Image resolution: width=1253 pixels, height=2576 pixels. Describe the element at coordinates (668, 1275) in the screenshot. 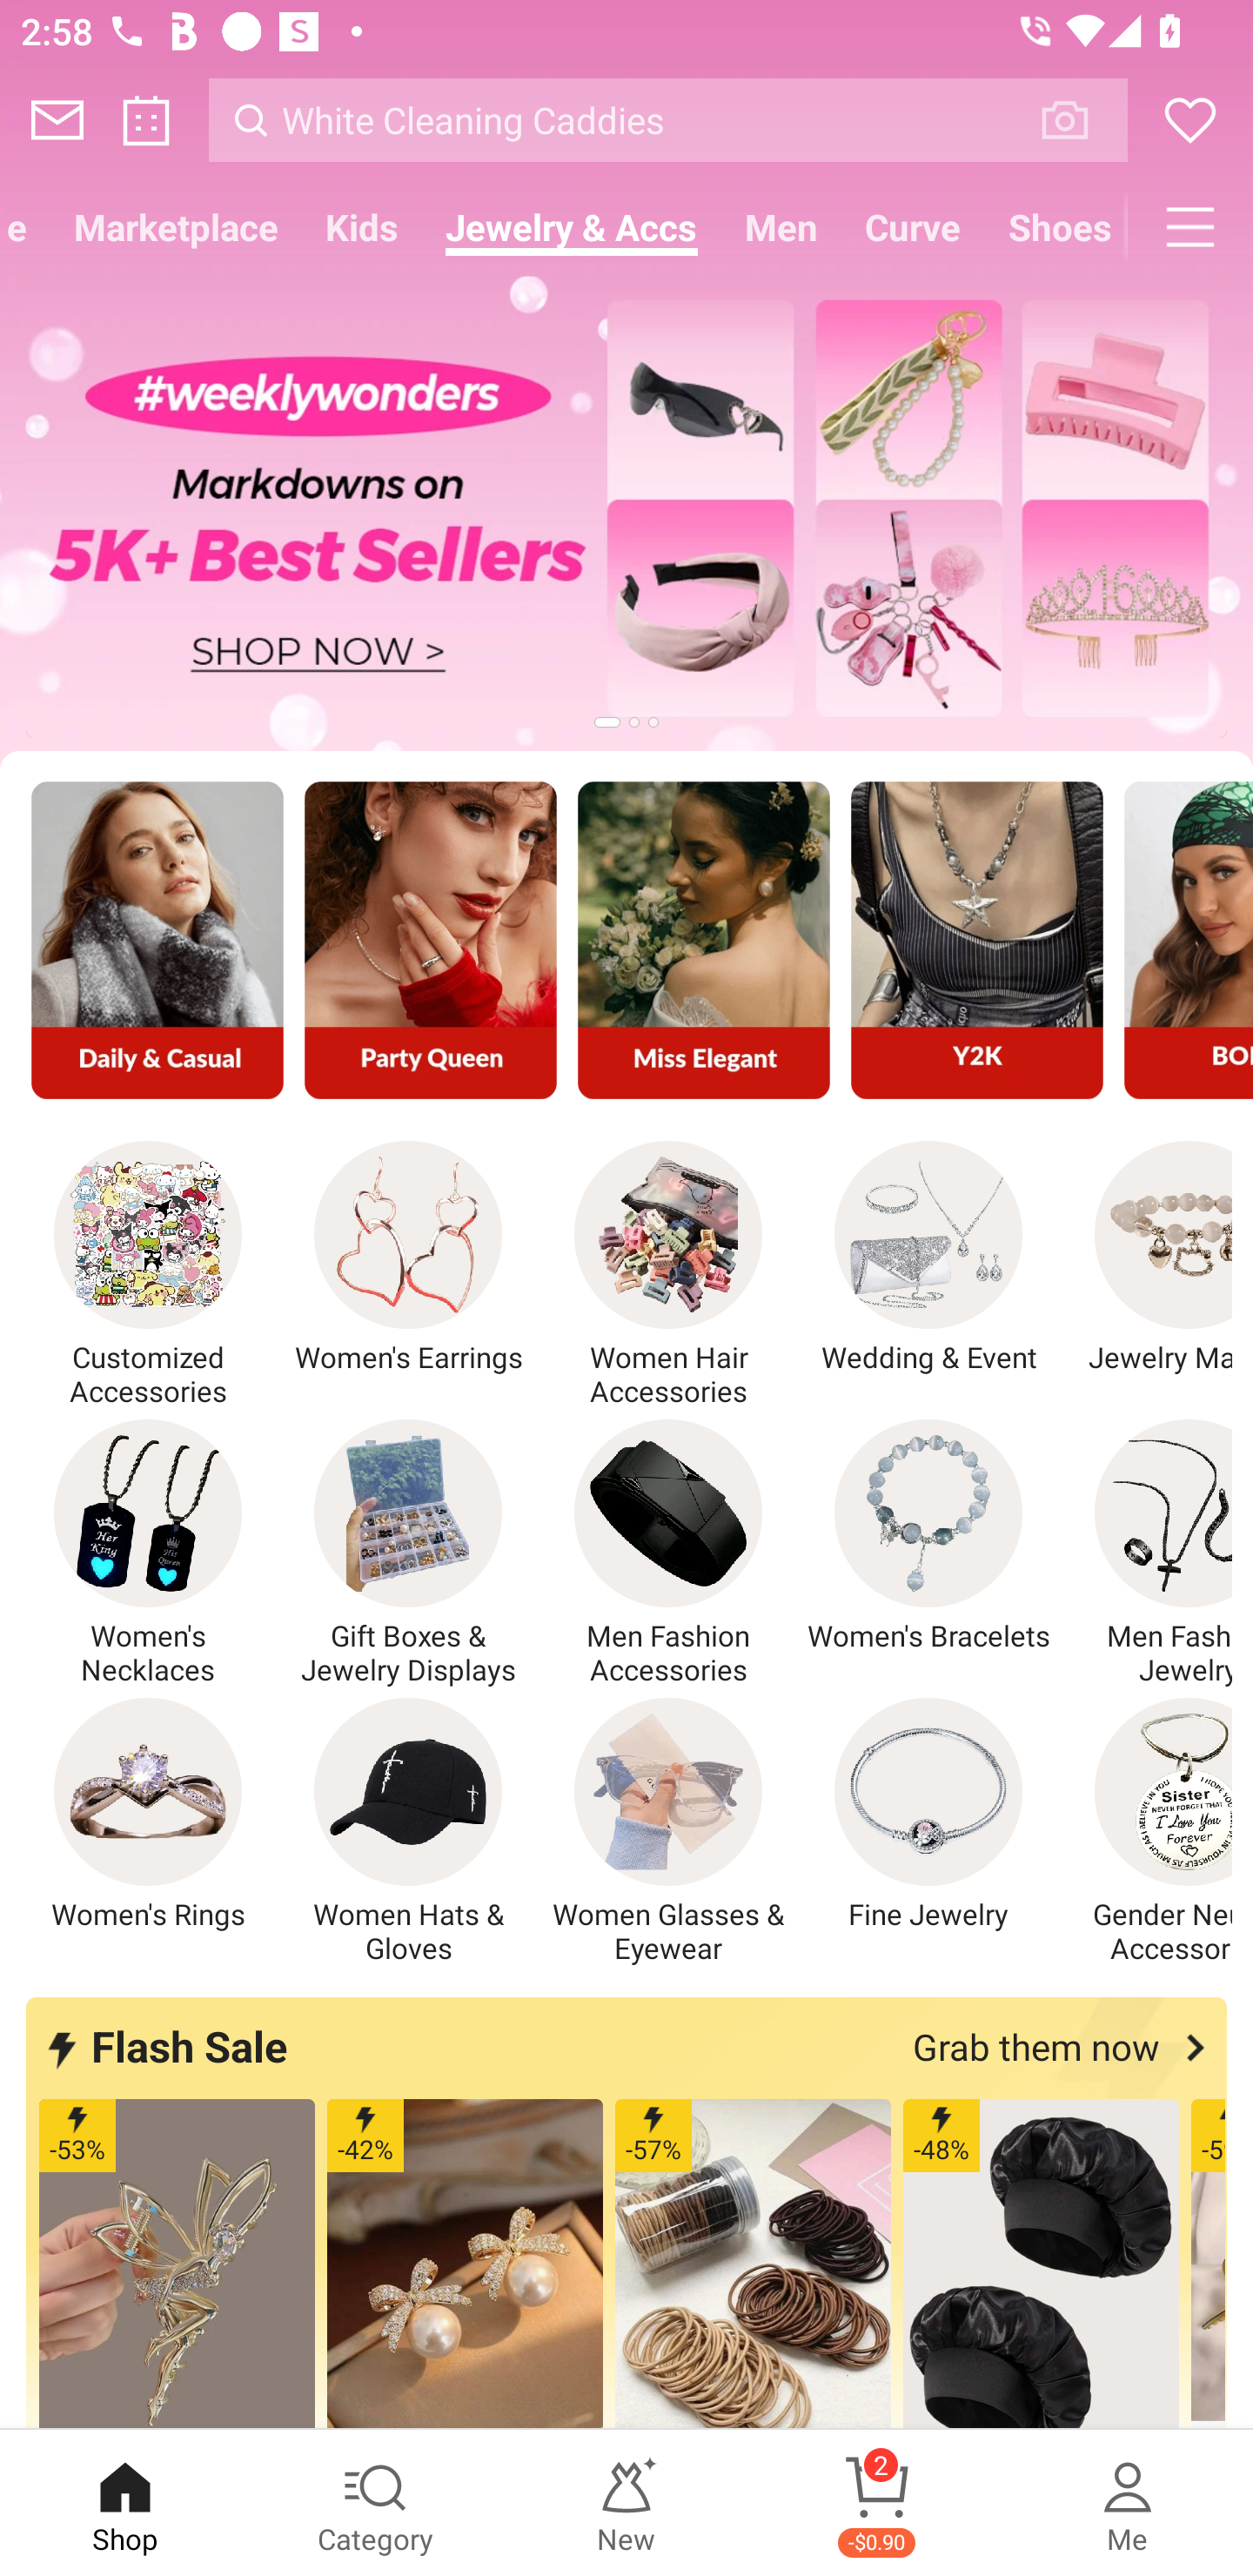

I see `Women Hair Accessories` at that location.